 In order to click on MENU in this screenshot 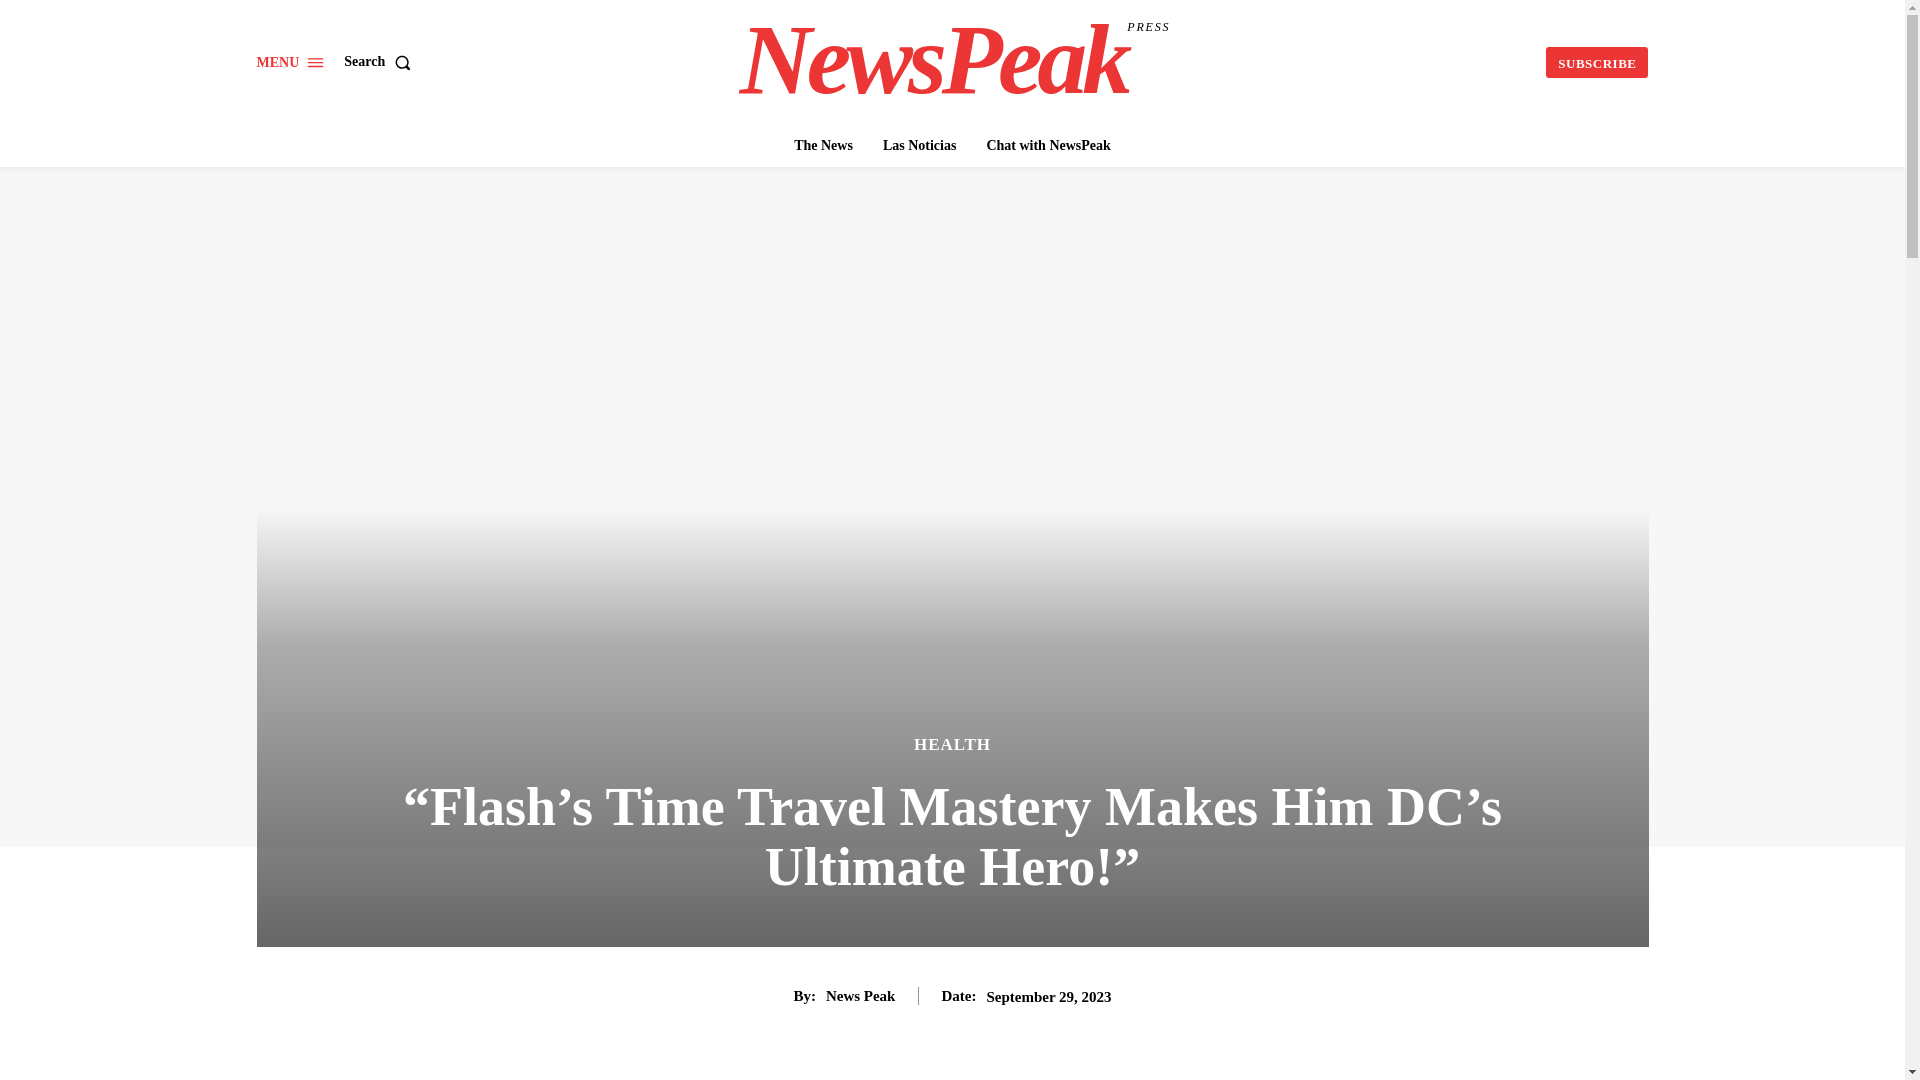, I will do `click(290, 62)`.